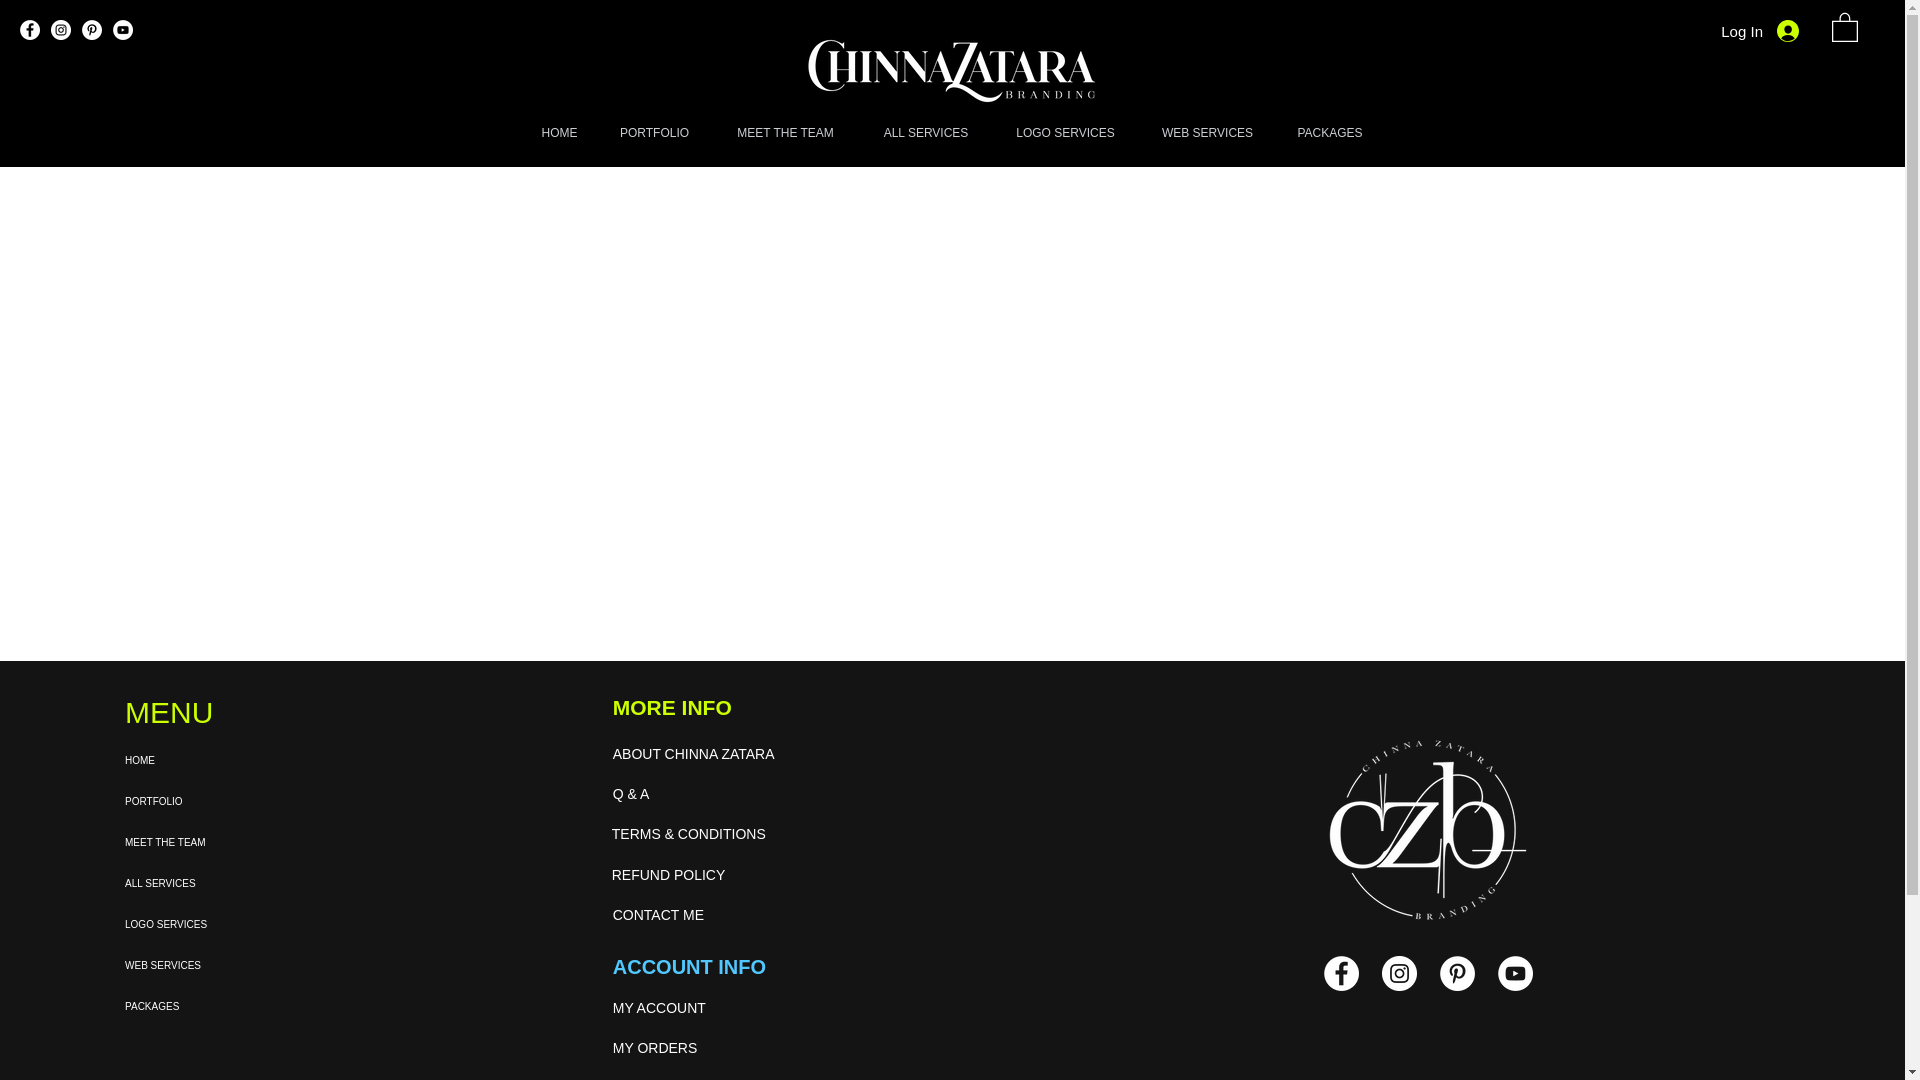 This screenshot has width=1920, height=1080. What do you see at coordinates (716, 1009) in the screenshot?
I see `MY ACCOUNT` at bounding box center [716, 1009].